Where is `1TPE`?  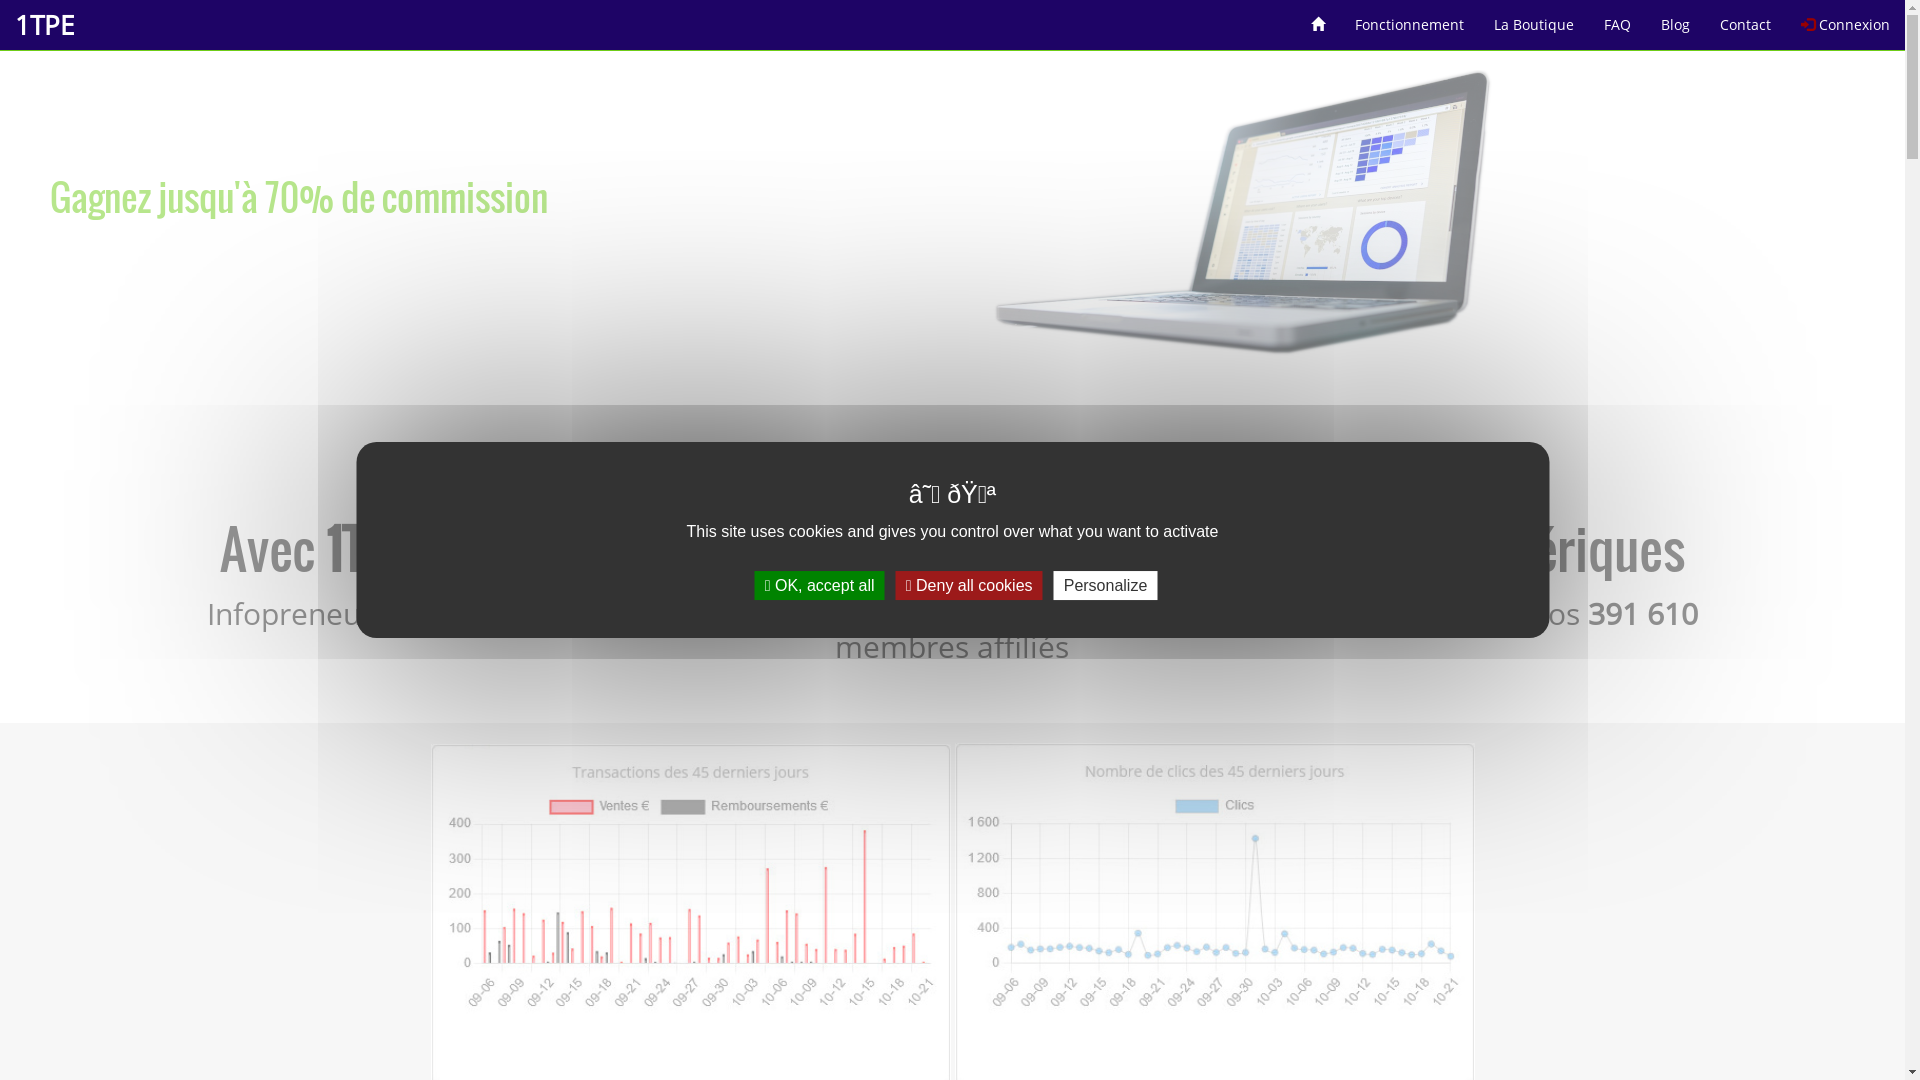
1TPE is located at coordinates (44, 25).